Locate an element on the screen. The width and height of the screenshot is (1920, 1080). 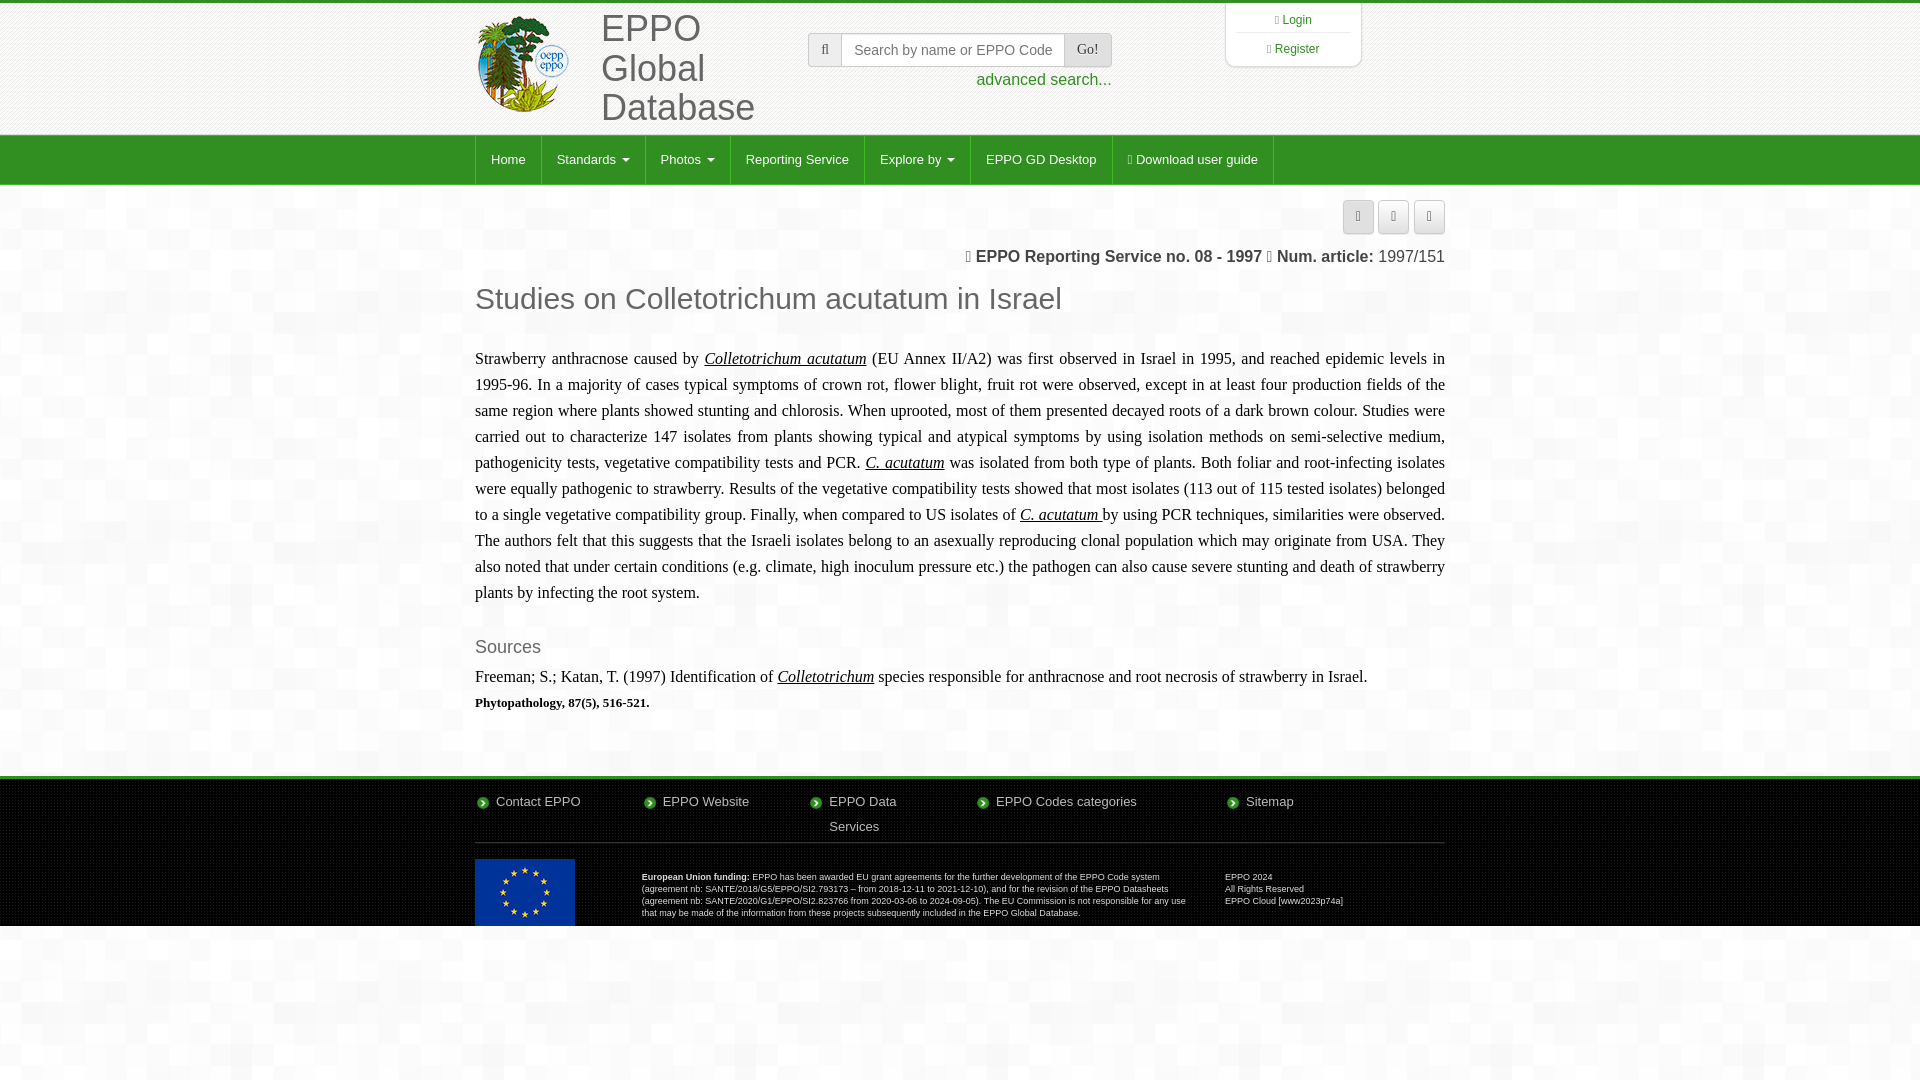
EPPO GD Desktop is located at coordinates (1040, 160).